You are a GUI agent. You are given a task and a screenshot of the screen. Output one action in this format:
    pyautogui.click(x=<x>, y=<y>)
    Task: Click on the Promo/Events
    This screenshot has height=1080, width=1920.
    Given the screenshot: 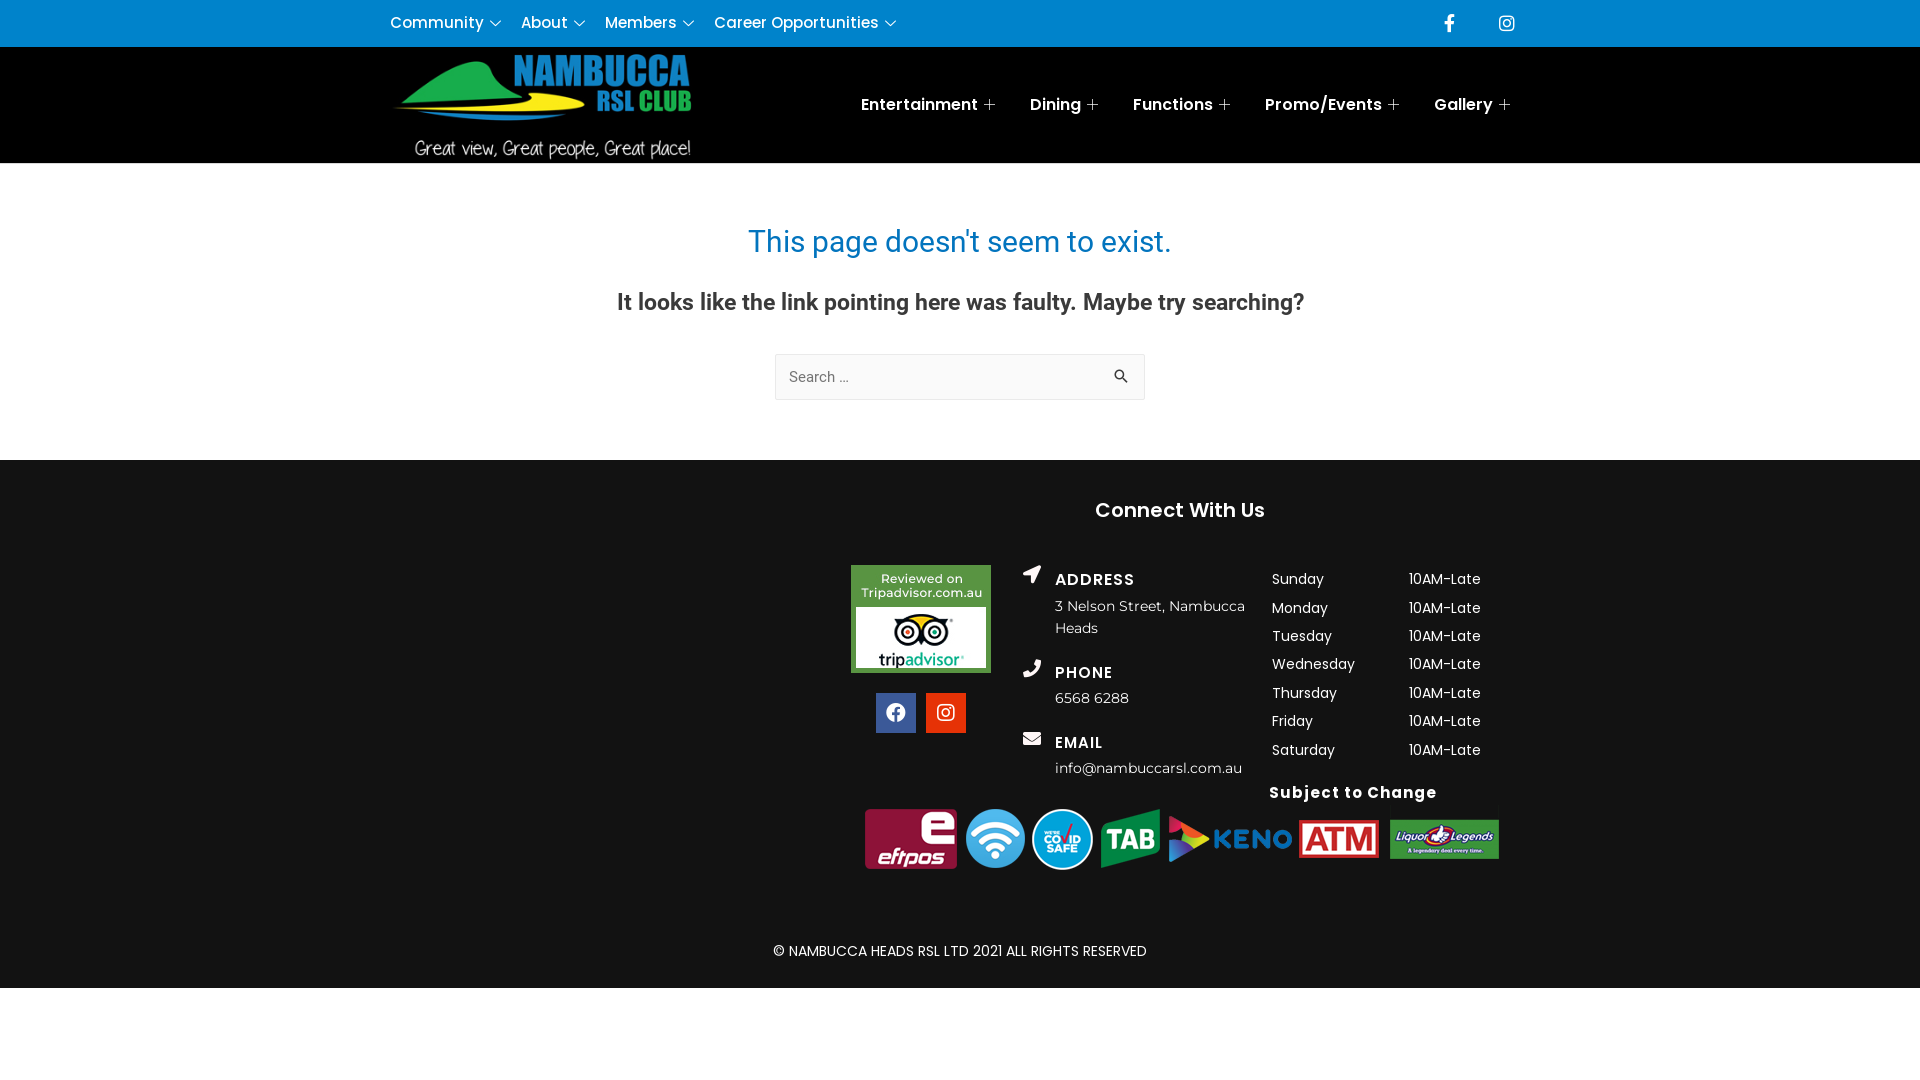 What is the action you would take?
    pyautogui.click(x=1334, y=105)
    